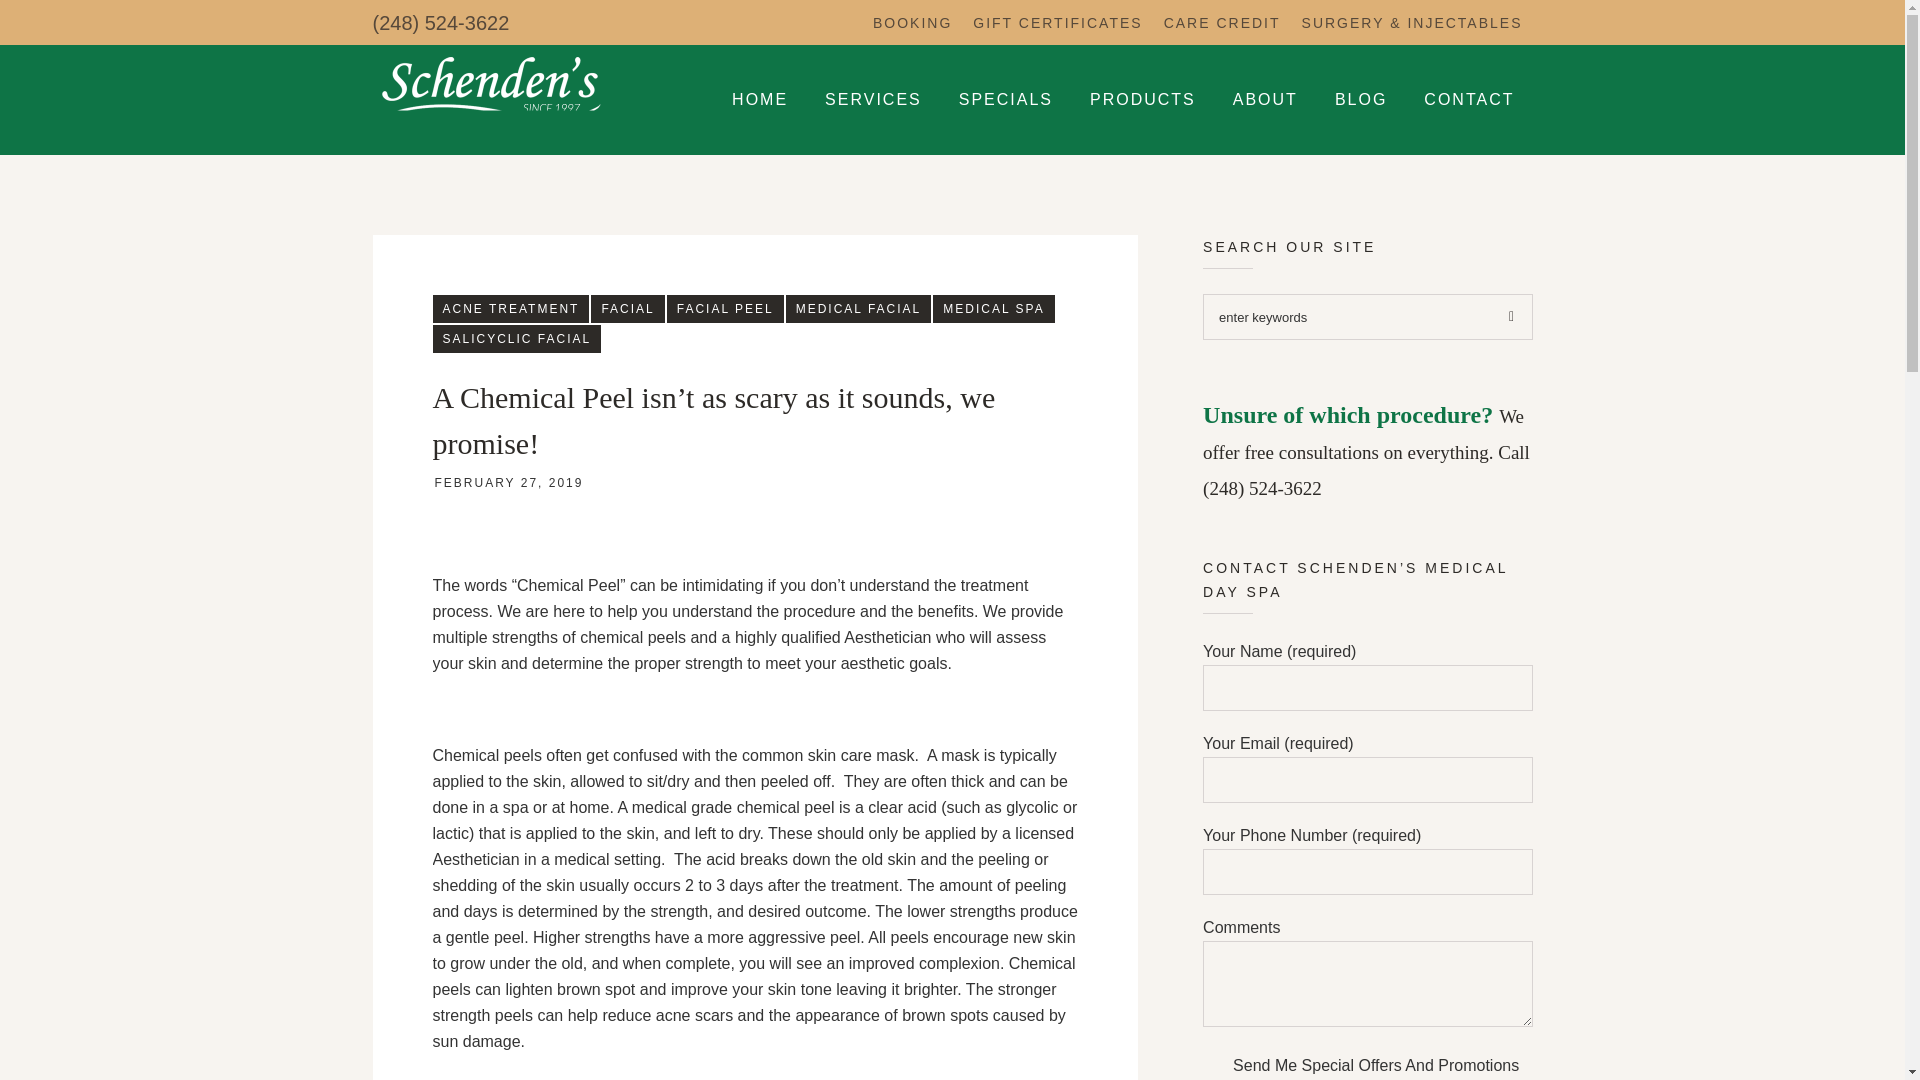 Image resolution: width=1920 pixels, height=1080 pixels. Describe the element at coordinates (1006, 99) in the screenshot. I see `SPECIALS` at that location.